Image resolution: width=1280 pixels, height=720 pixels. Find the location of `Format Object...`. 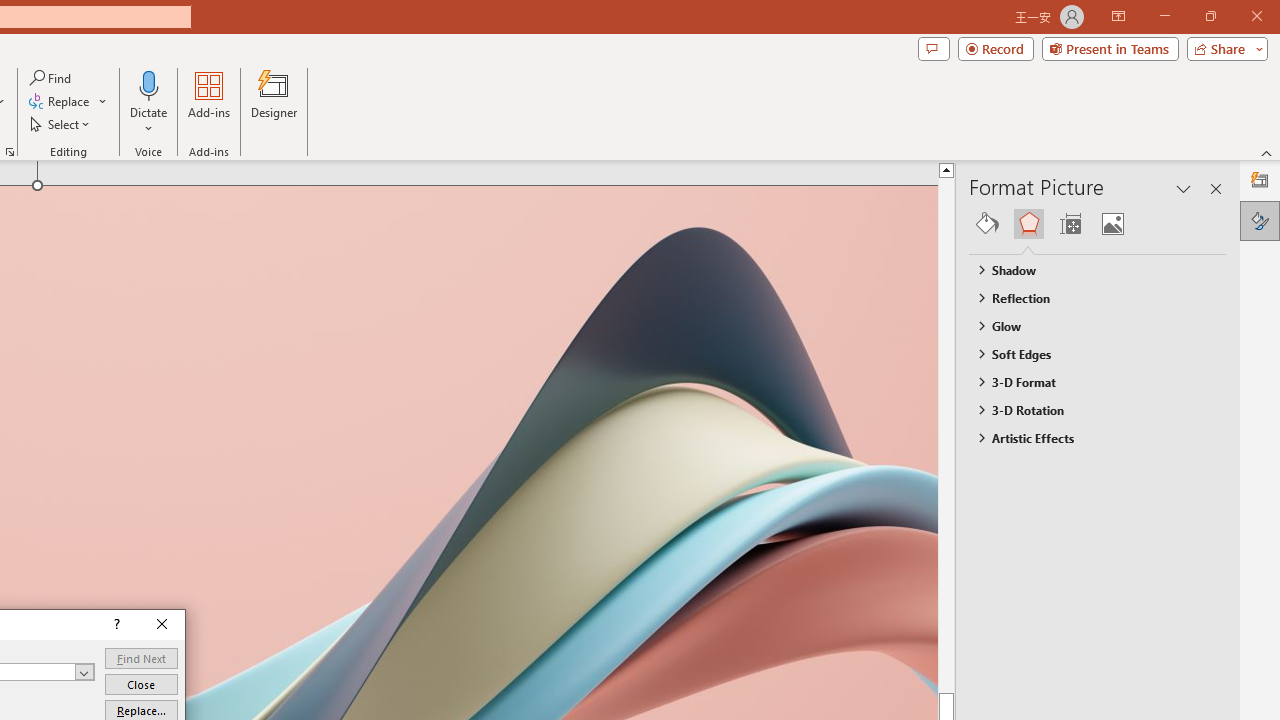

Format Object... is located at coordinates (10, 152).